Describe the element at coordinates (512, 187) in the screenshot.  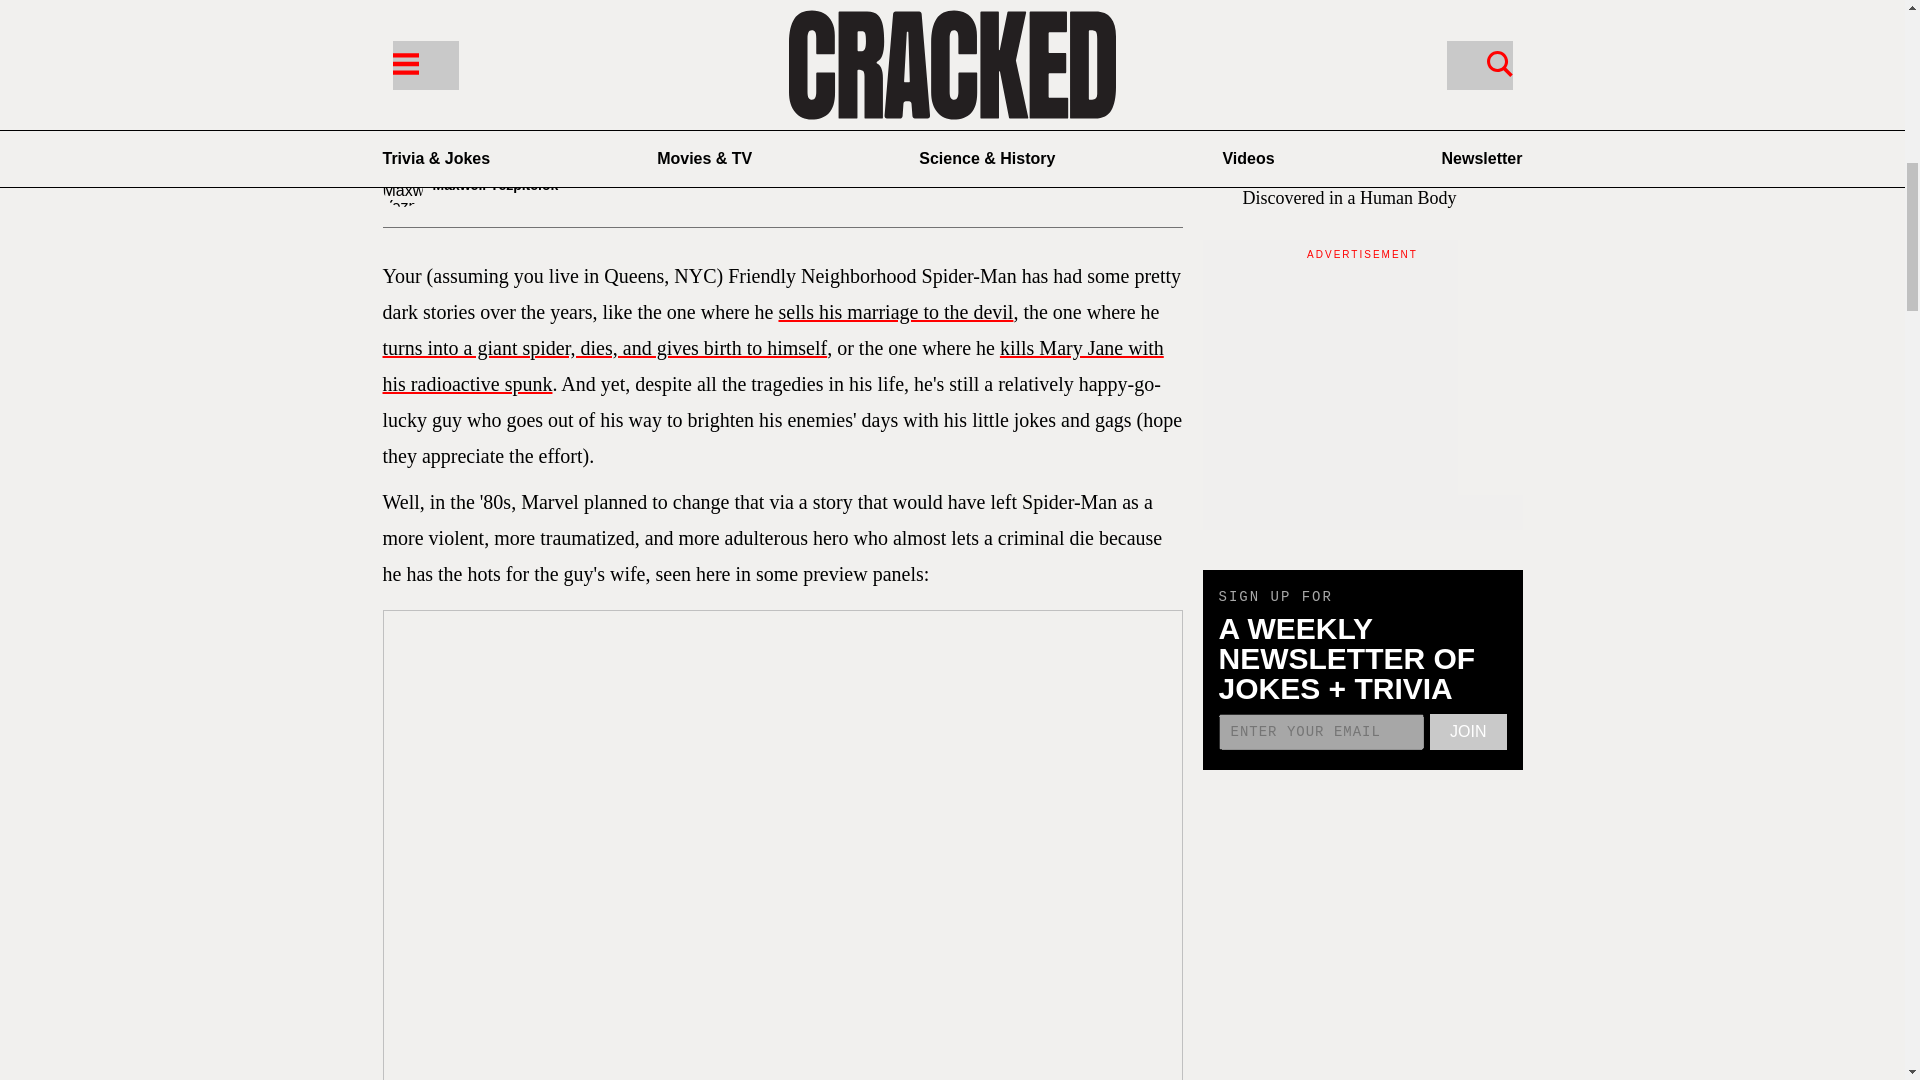
I see `Maxwell Yezpitelok` at that location.